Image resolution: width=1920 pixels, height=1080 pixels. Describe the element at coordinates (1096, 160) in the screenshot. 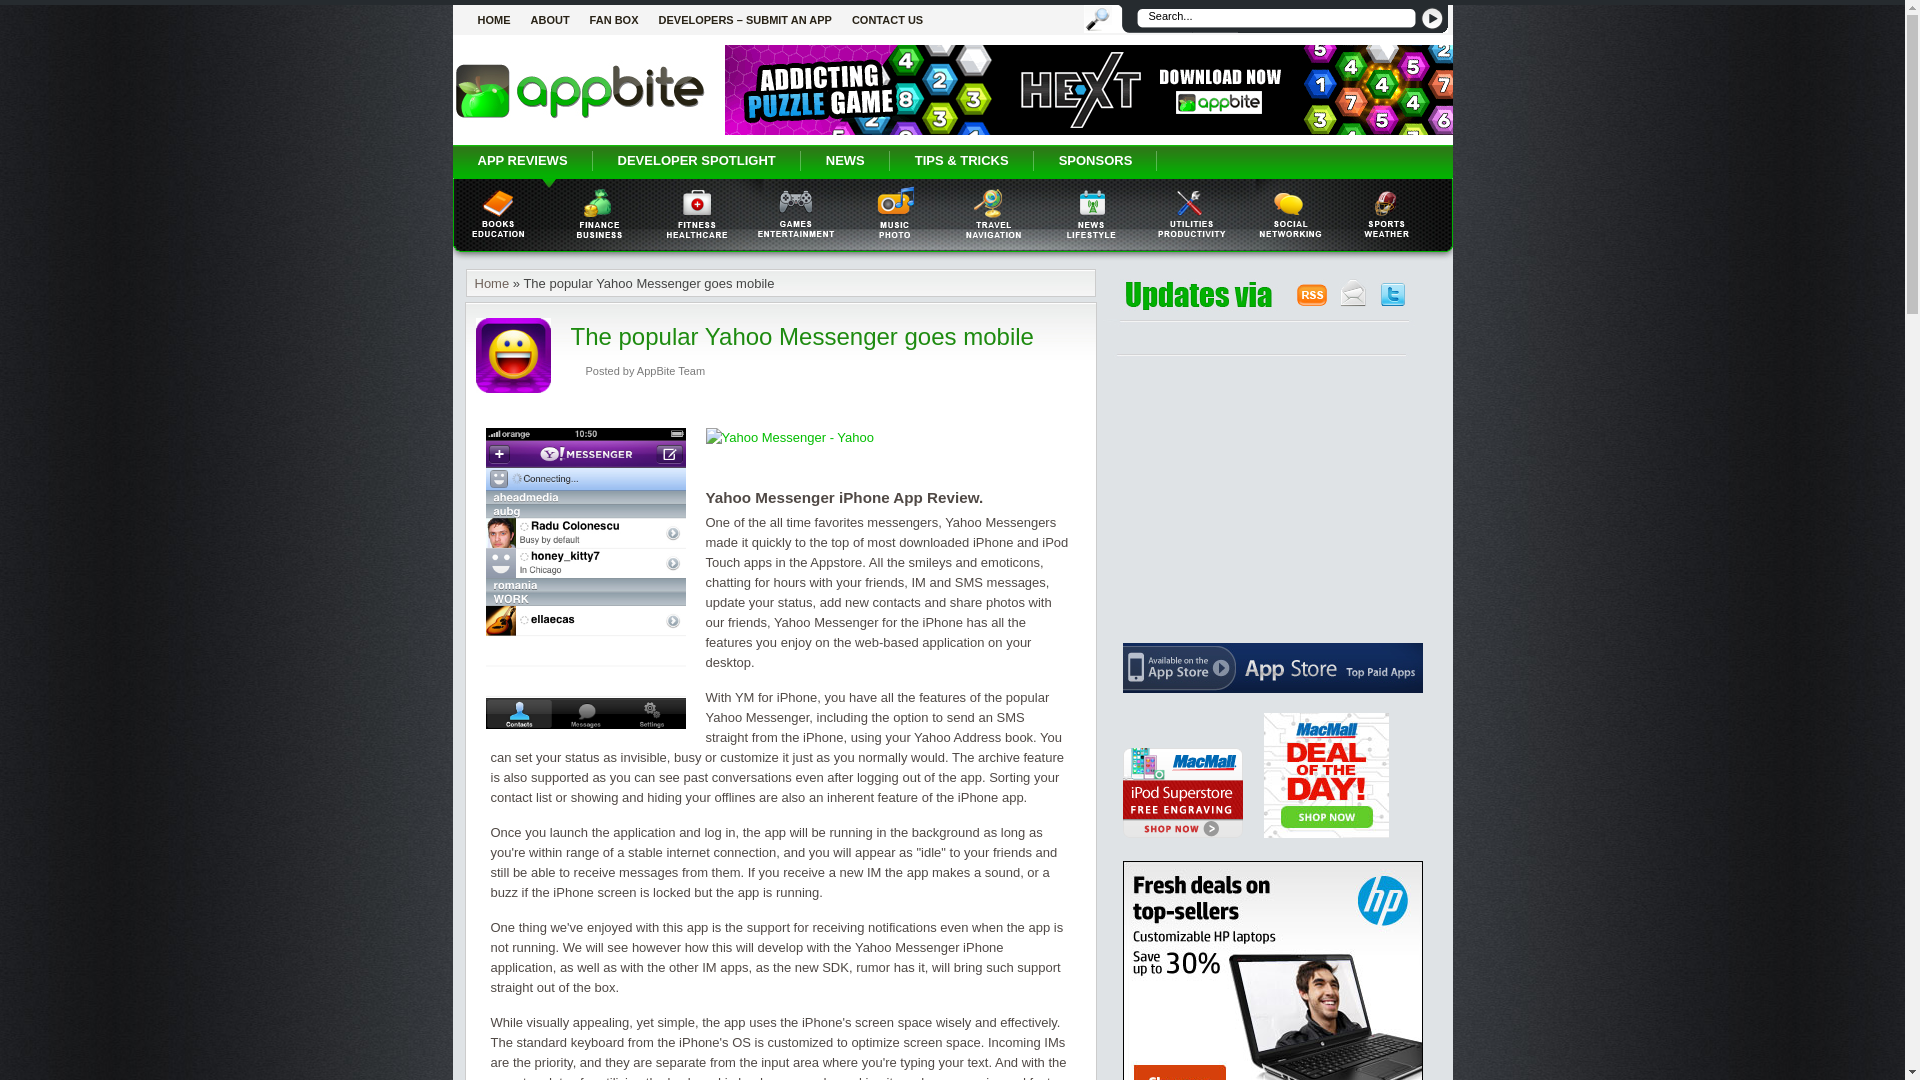

I see `SPONSORS` at that location.